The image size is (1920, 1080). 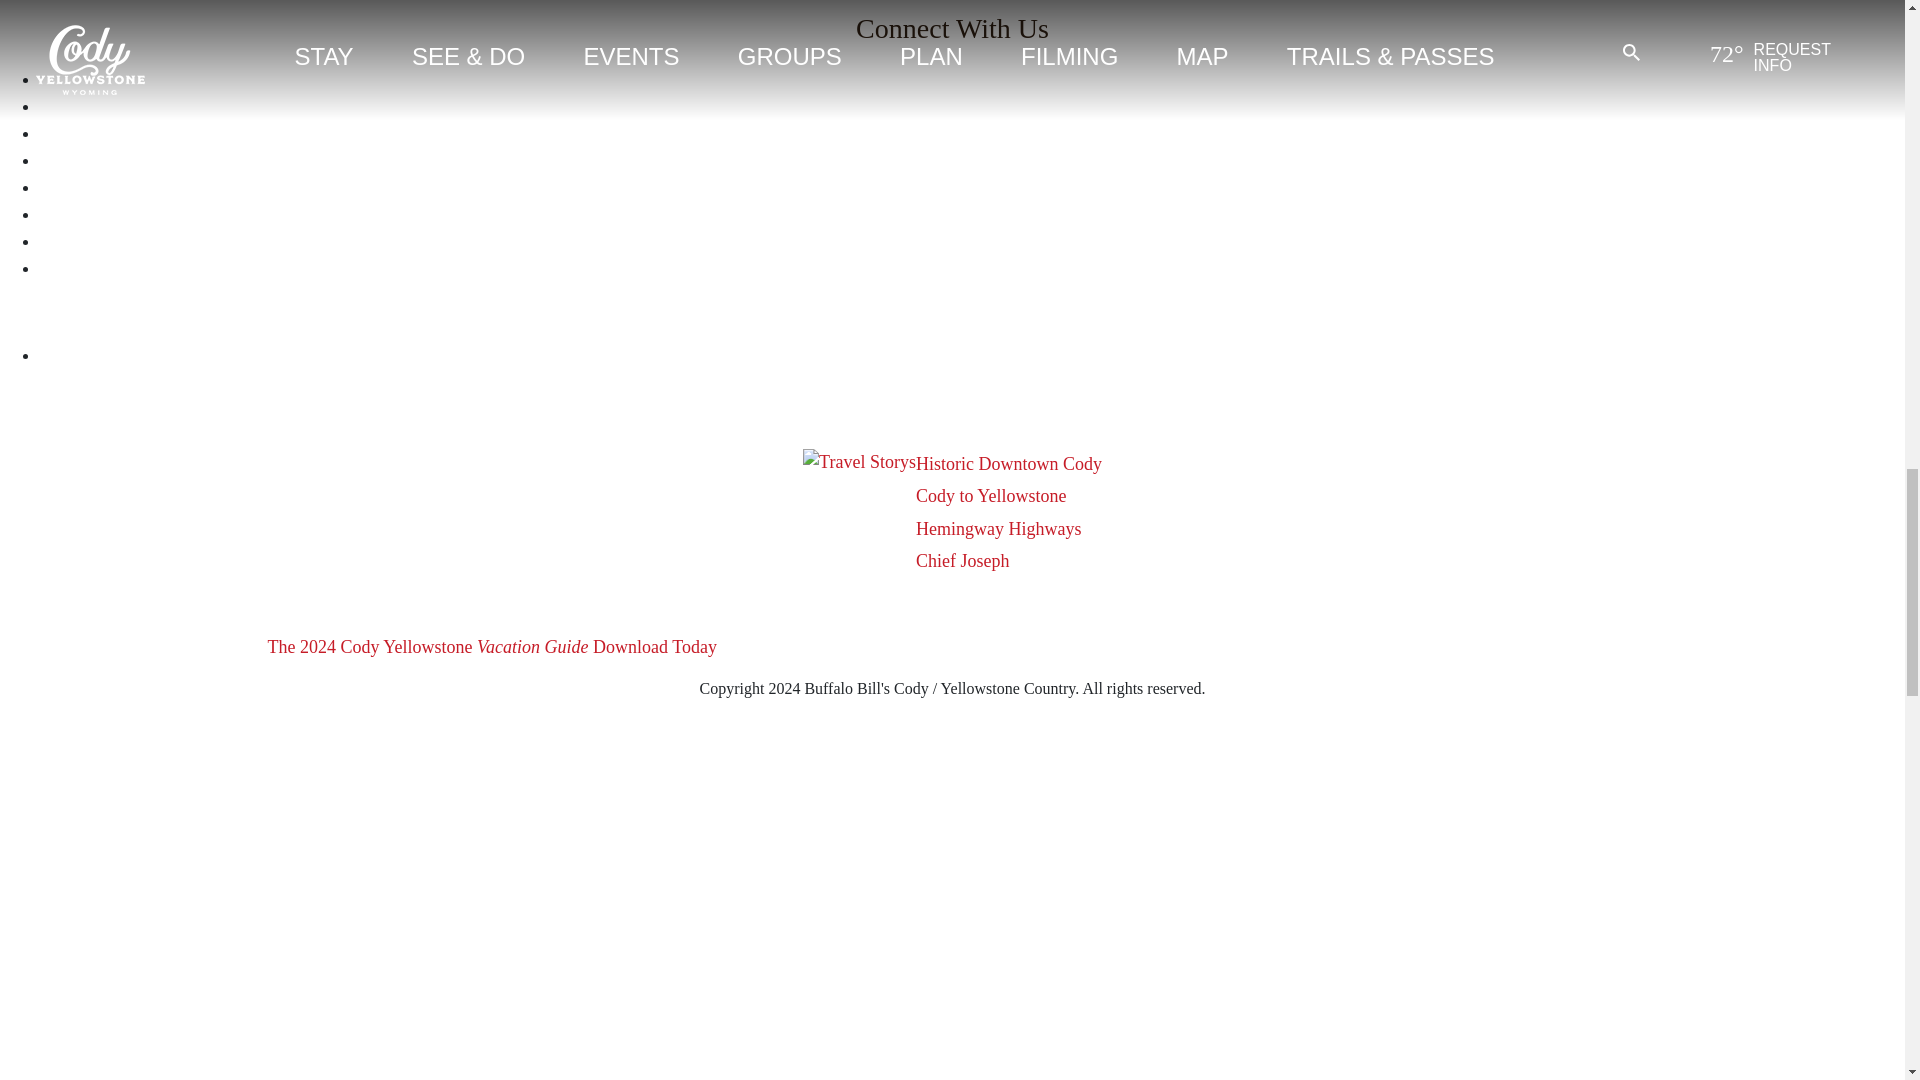 What do you see at coordinates (64, 6) in the screenshot?
I see `Terms of Use` at bounding box center [64, 6].